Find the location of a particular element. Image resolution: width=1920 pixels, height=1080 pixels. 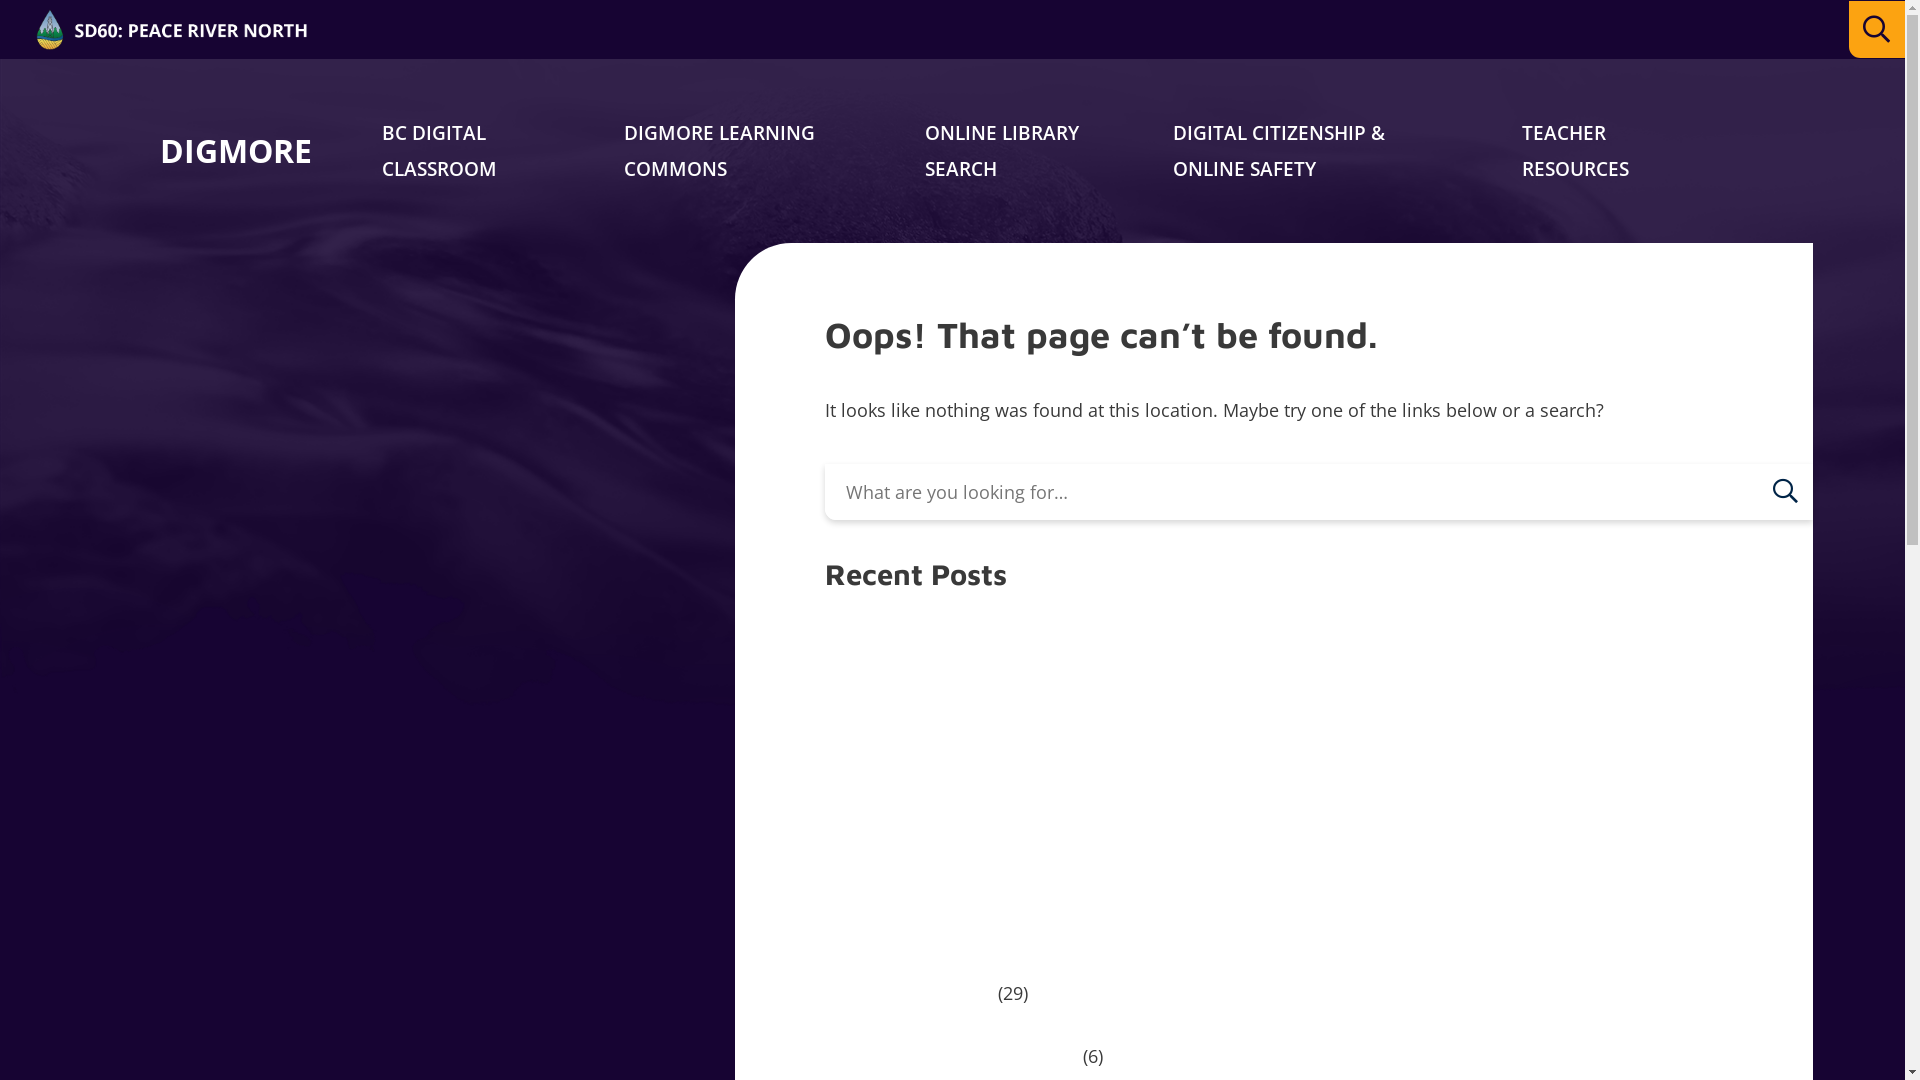

ONLINE LIBRARY SEARCH is located at coordinates (1002, 151).